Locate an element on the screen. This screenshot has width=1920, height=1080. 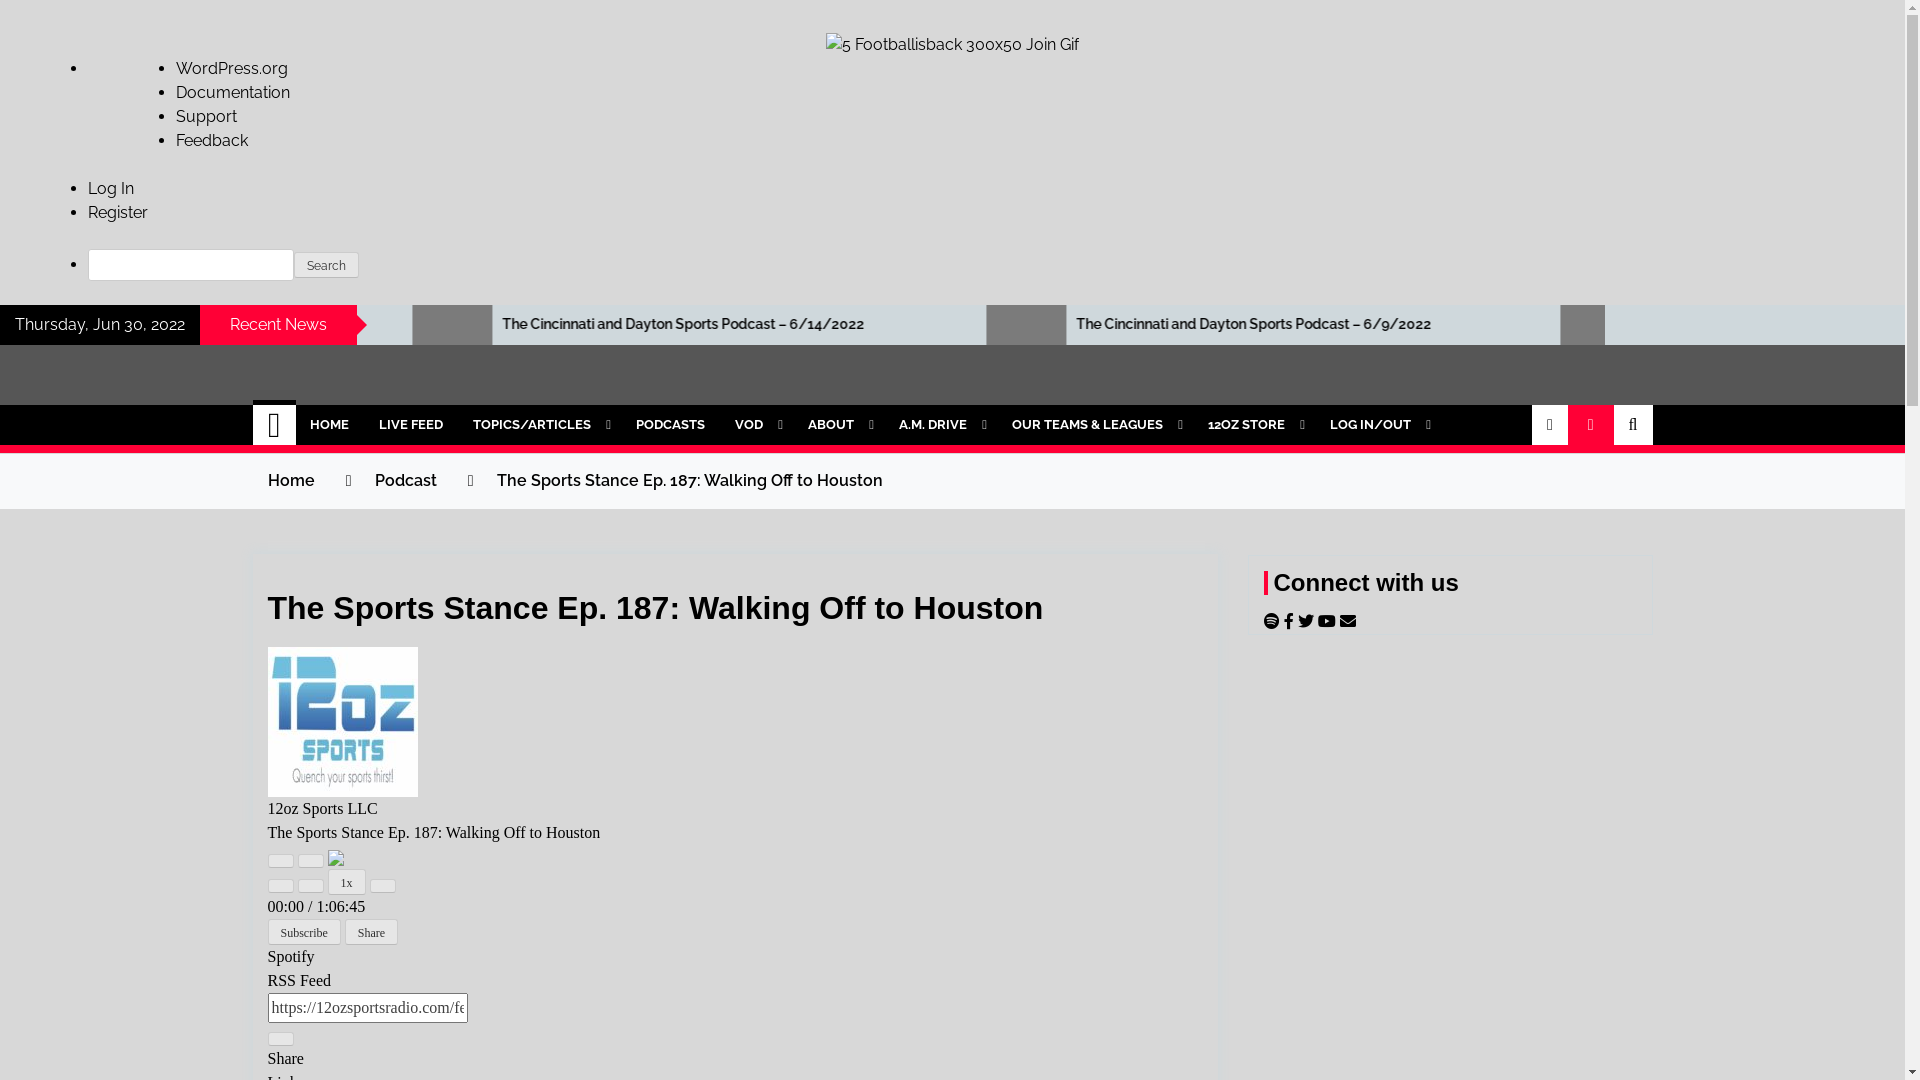
OUR TEAMS & LEAGUES is located at coordinates (1095, 425).